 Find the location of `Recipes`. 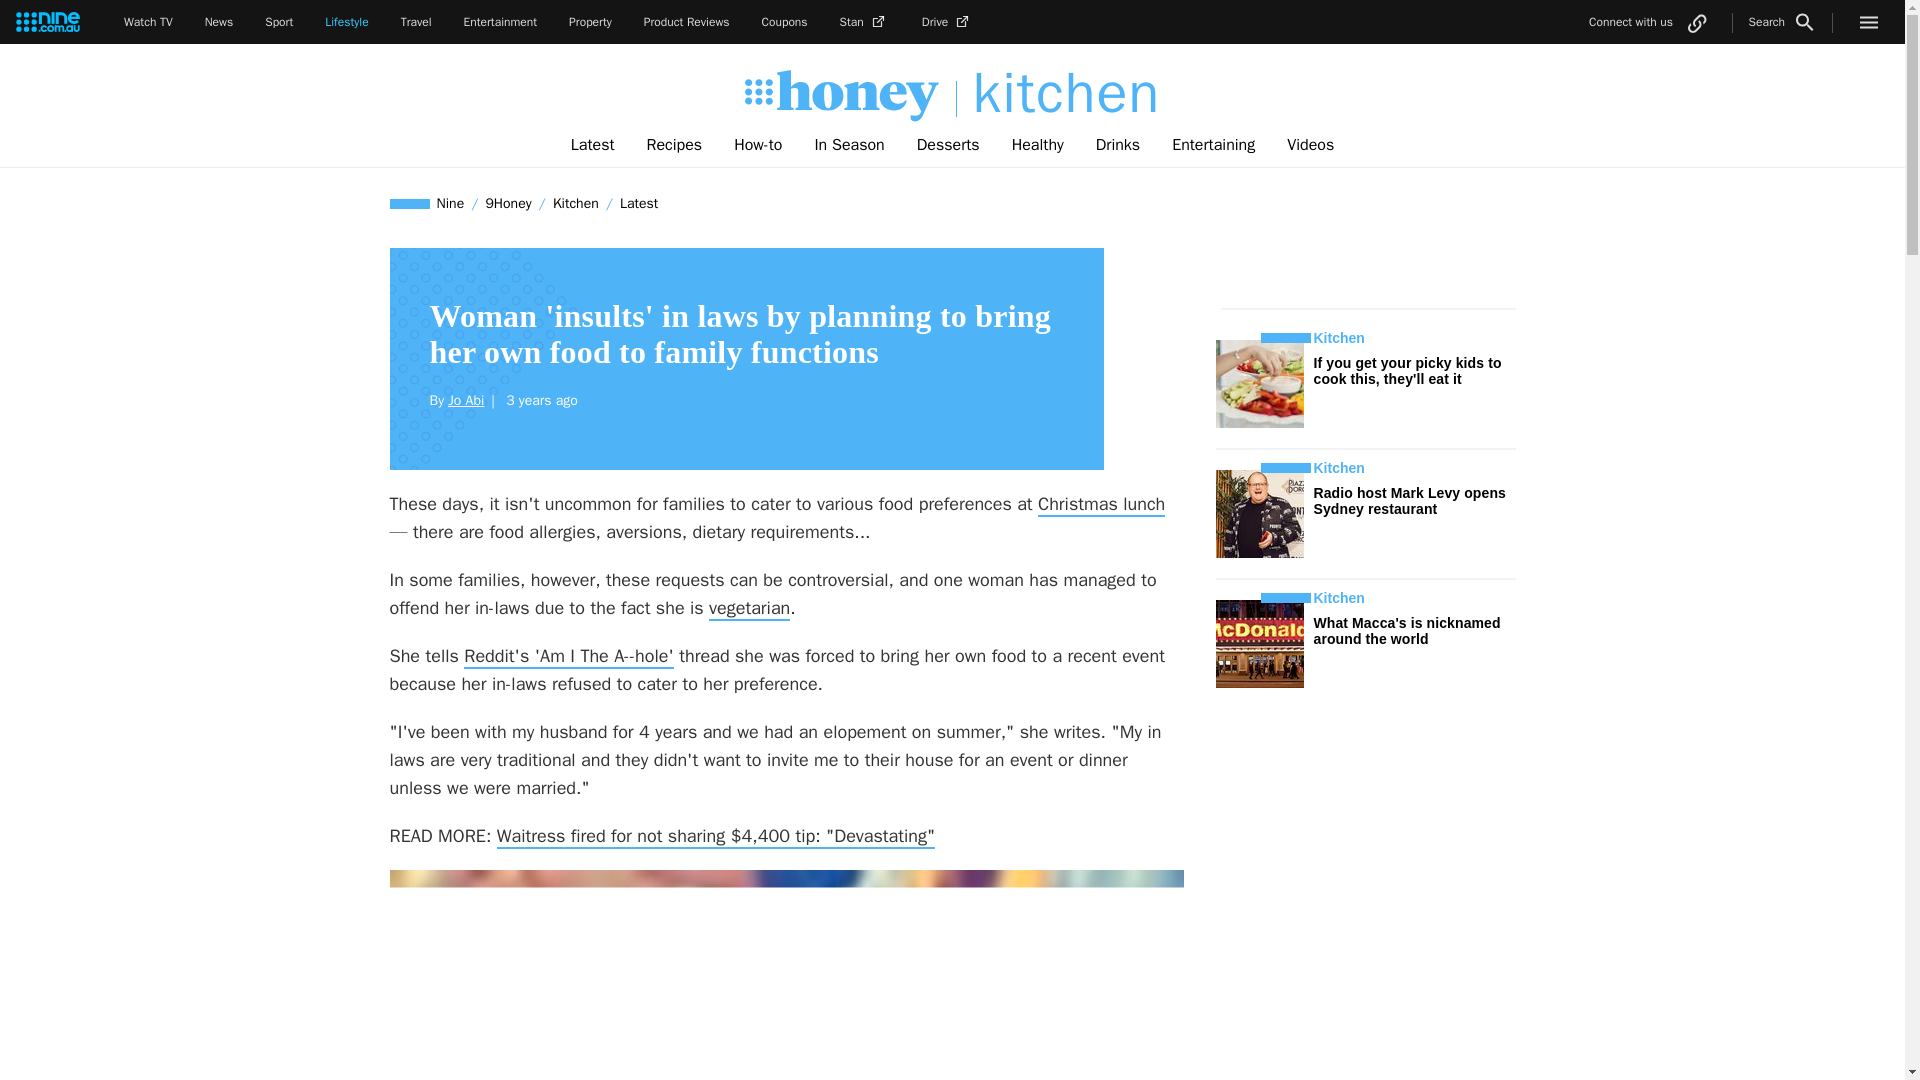

Recipes is located at coordinates (674, 145).